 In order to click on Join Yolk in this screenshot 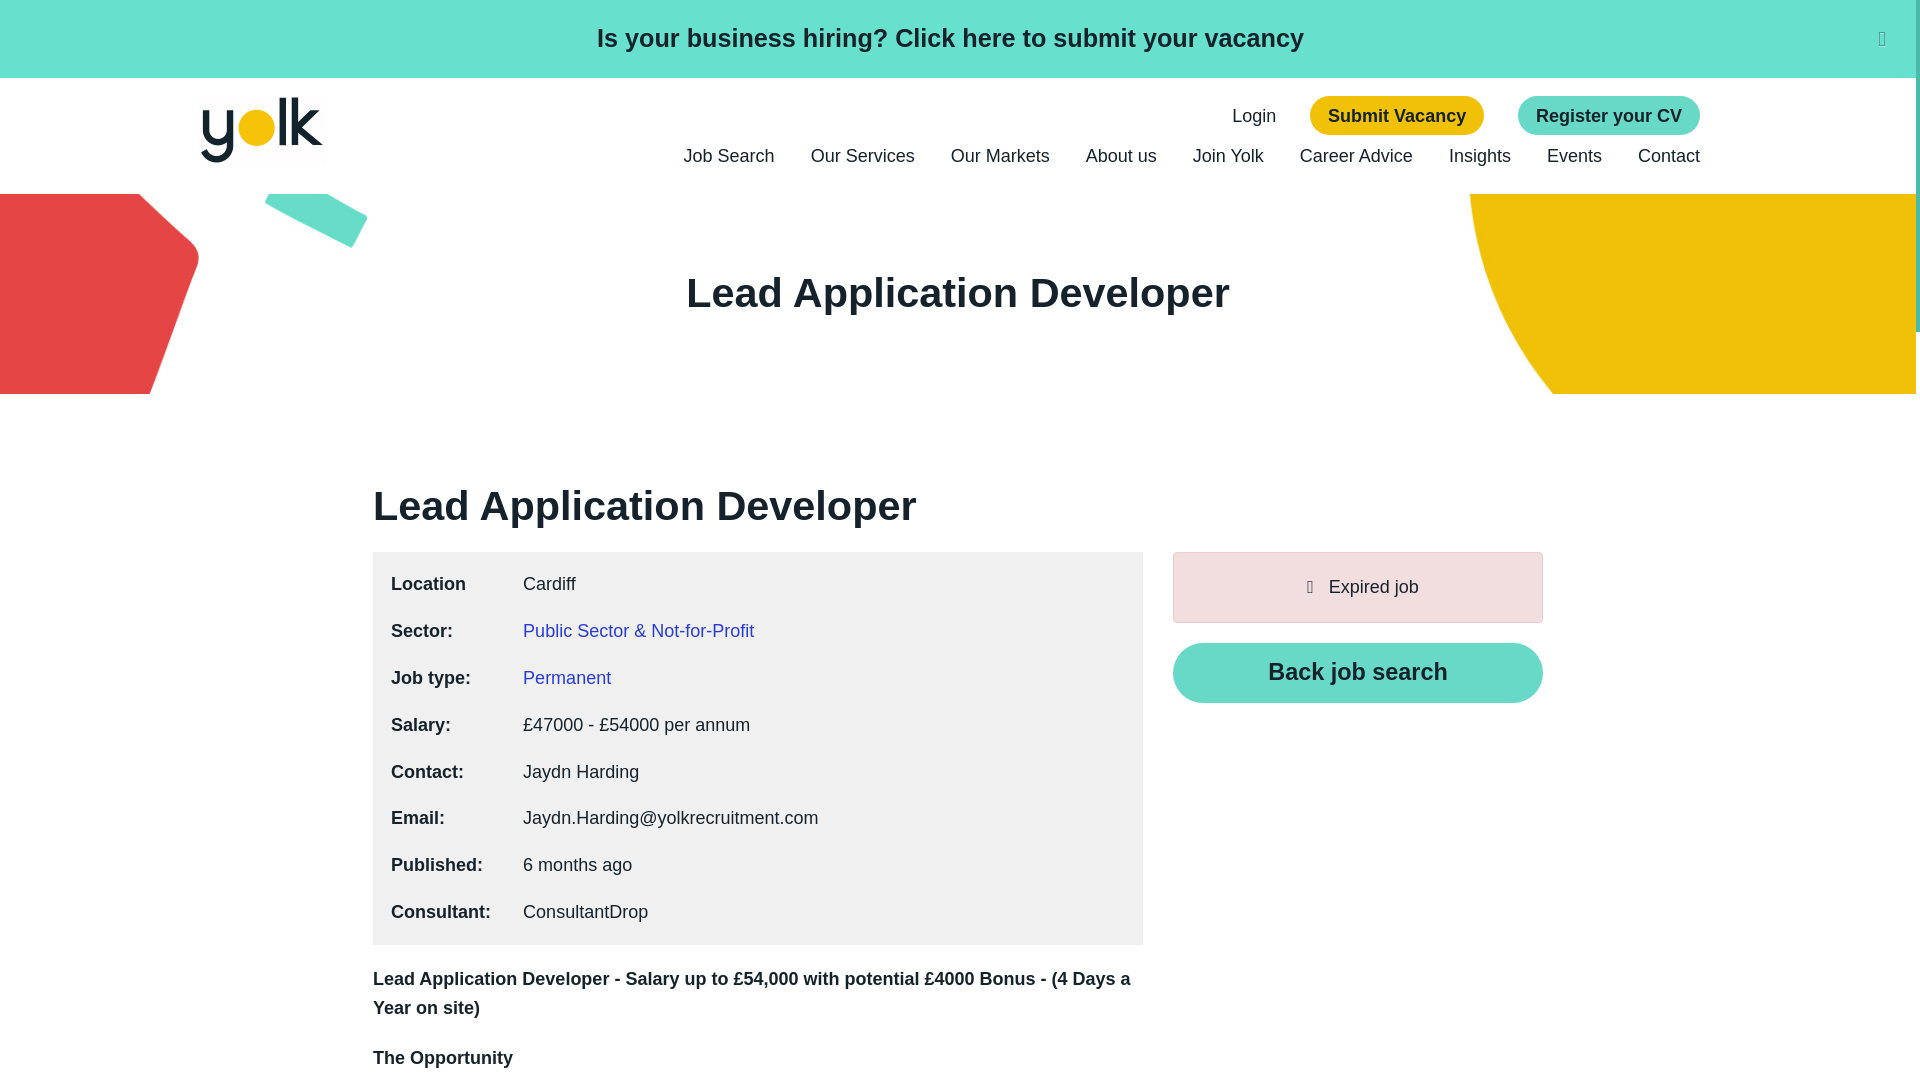, I will do `click(1228, 156)`.